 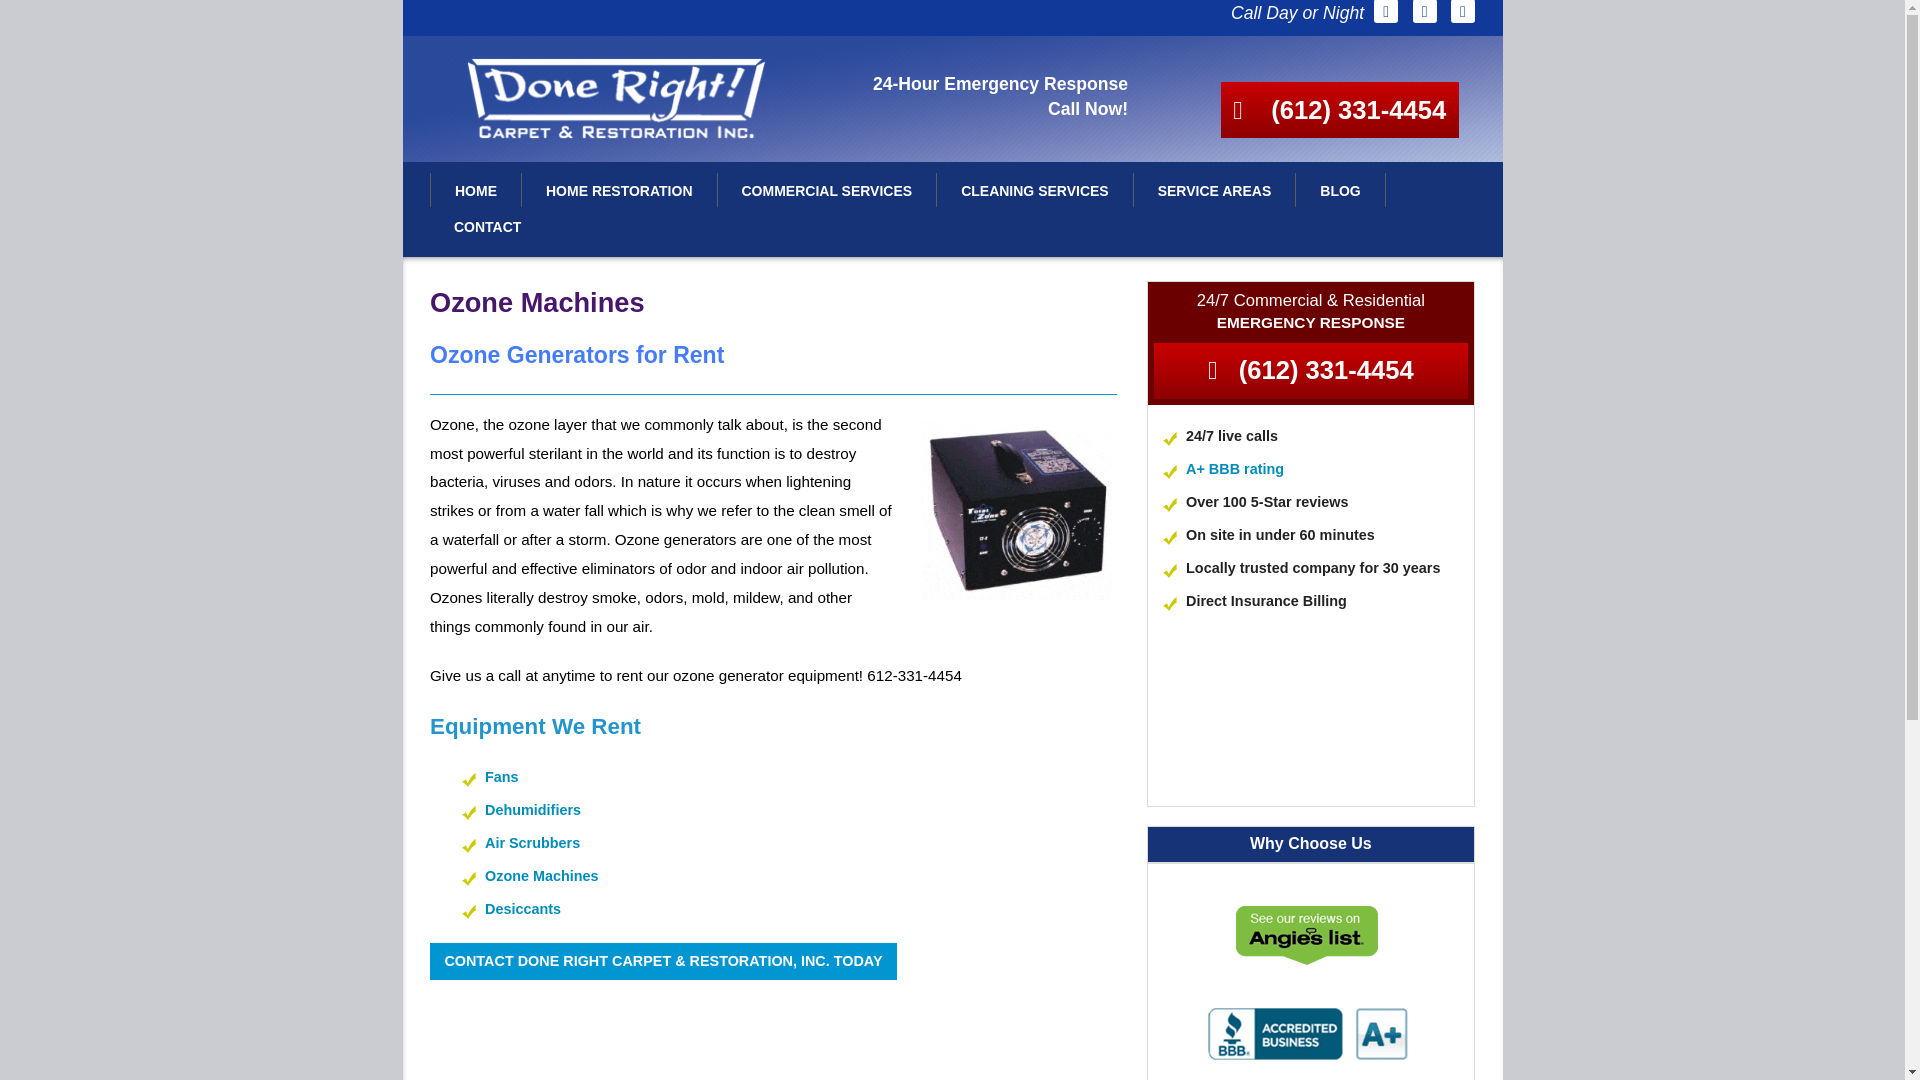 I want to click on Flood Damage Cleanup, so click(x=619, y=335).